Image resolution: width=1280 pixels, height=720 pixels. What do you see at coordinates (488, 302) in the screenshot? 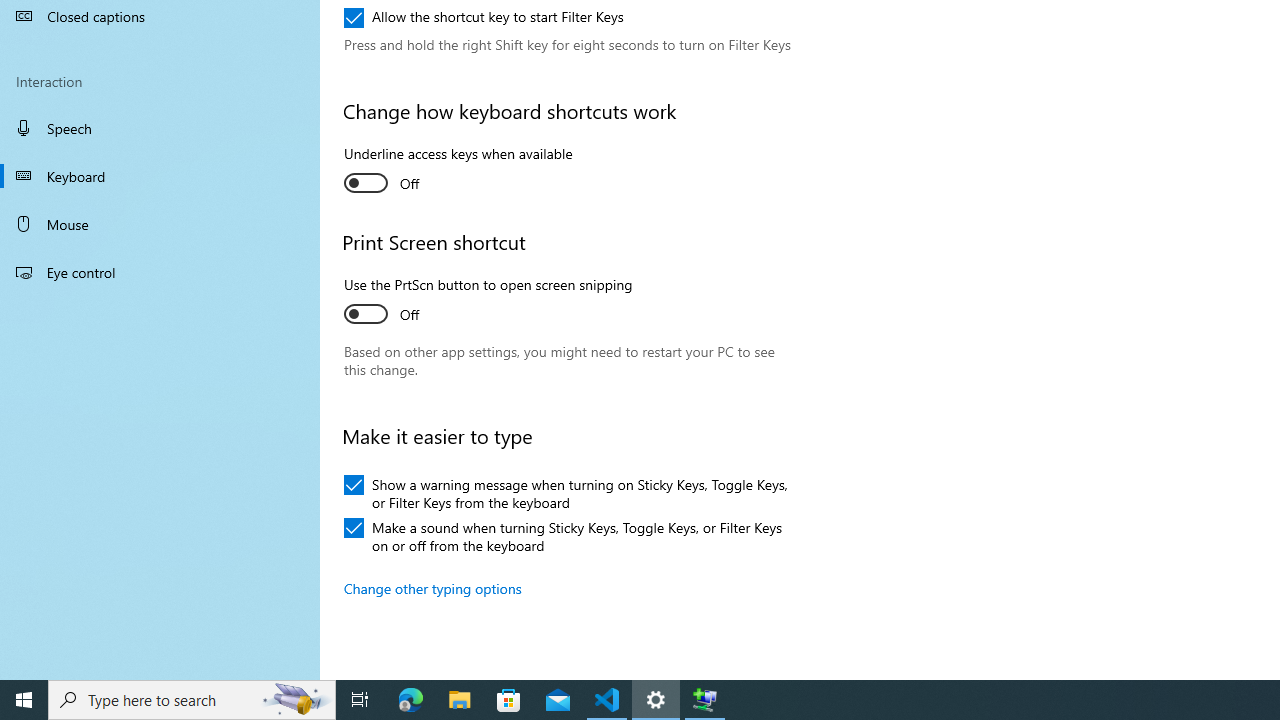
I see `Use the PrtScn button to open screen snipping` at bounding box center [488, 302].